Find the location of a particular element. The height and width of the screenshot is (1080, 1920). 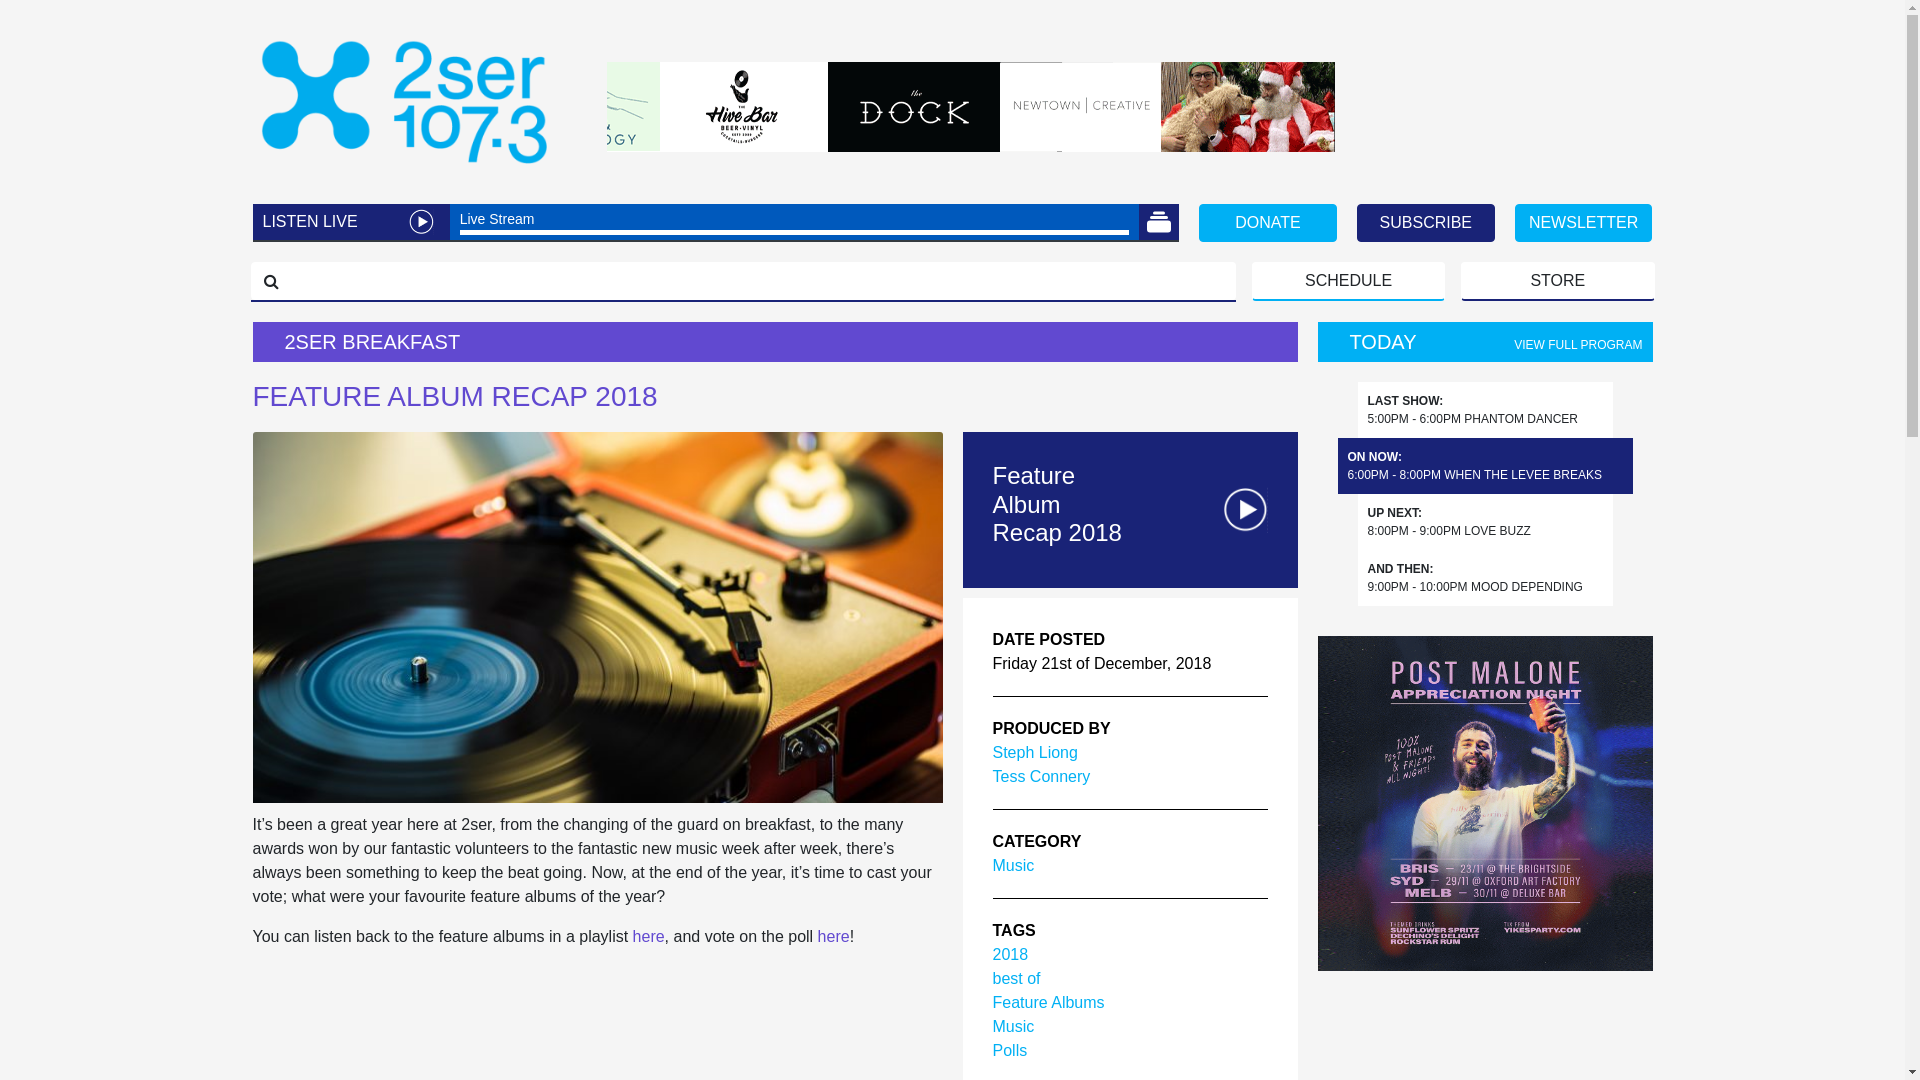

2SER BREAKFAST is located at coordinates (774, 342).